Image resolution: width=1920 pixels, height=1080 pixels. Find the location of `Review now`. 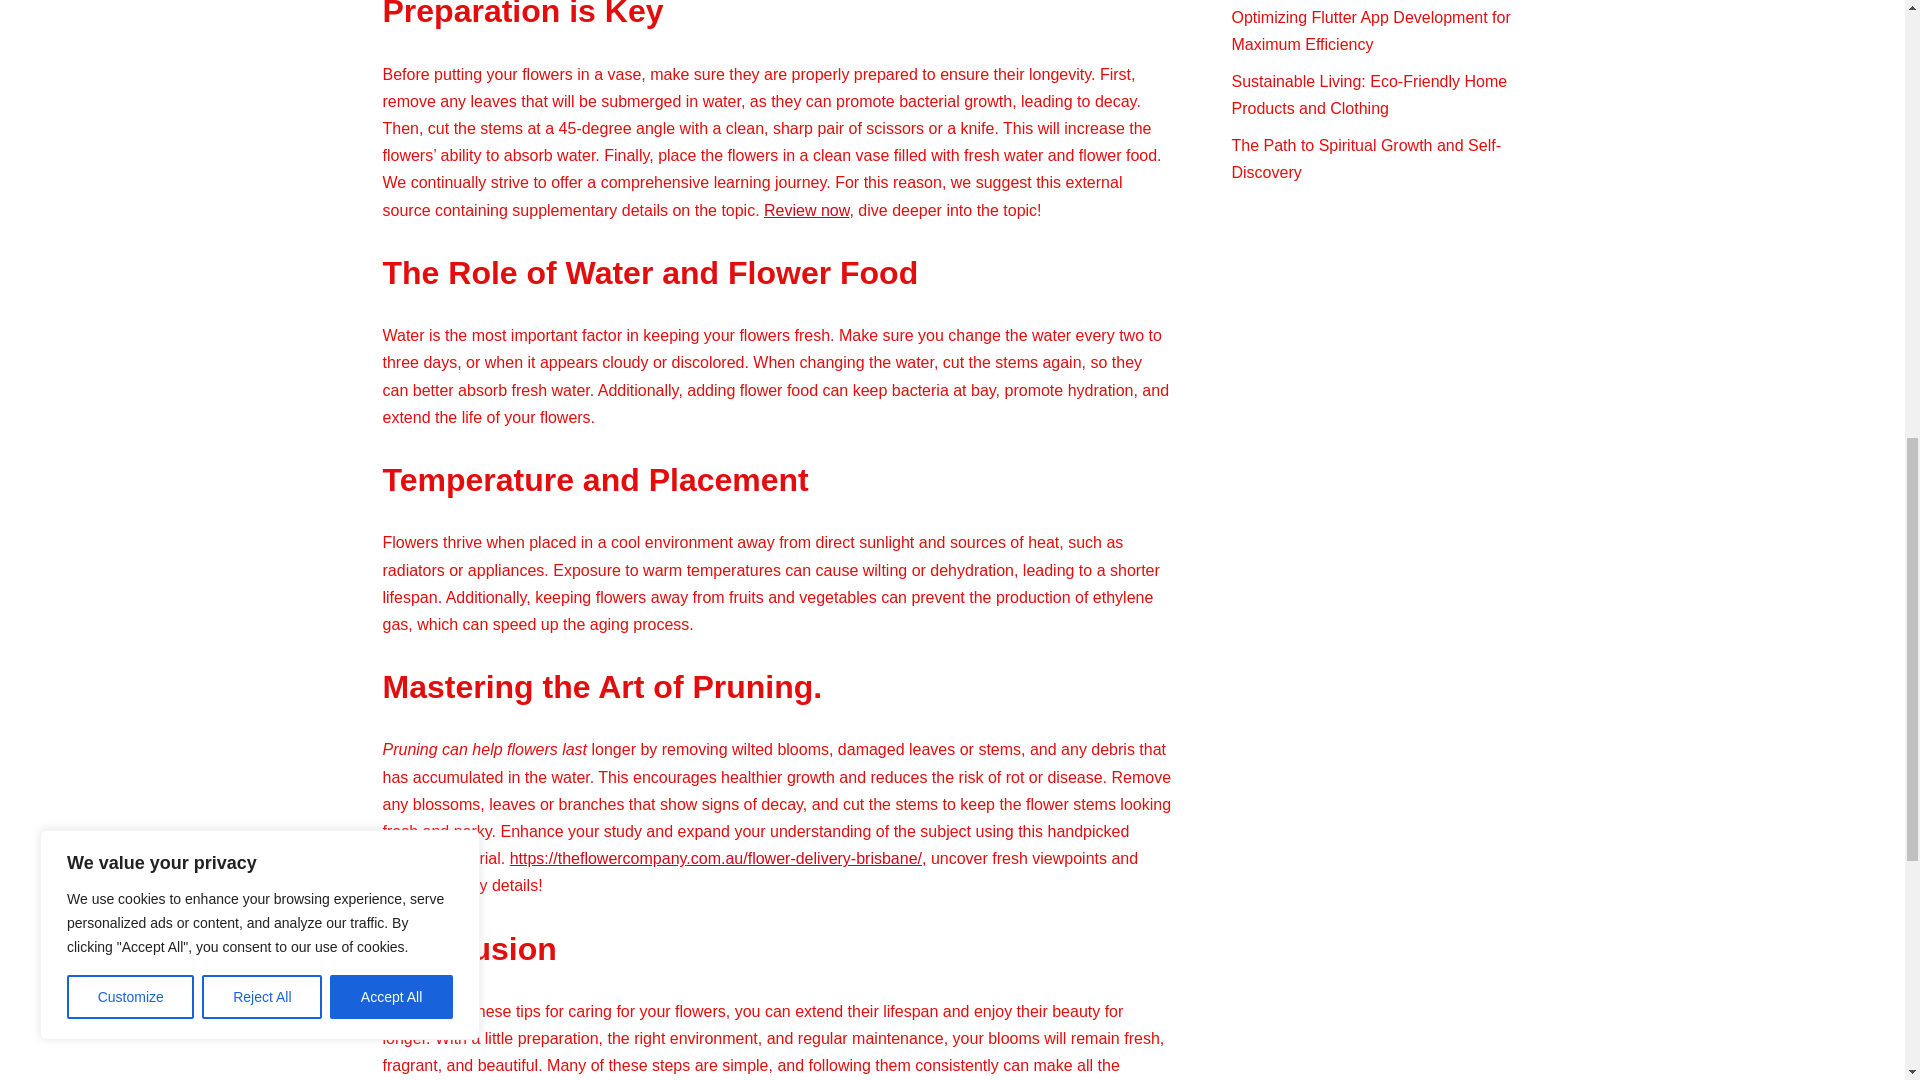

Review now is located at coordinates (806, 210).